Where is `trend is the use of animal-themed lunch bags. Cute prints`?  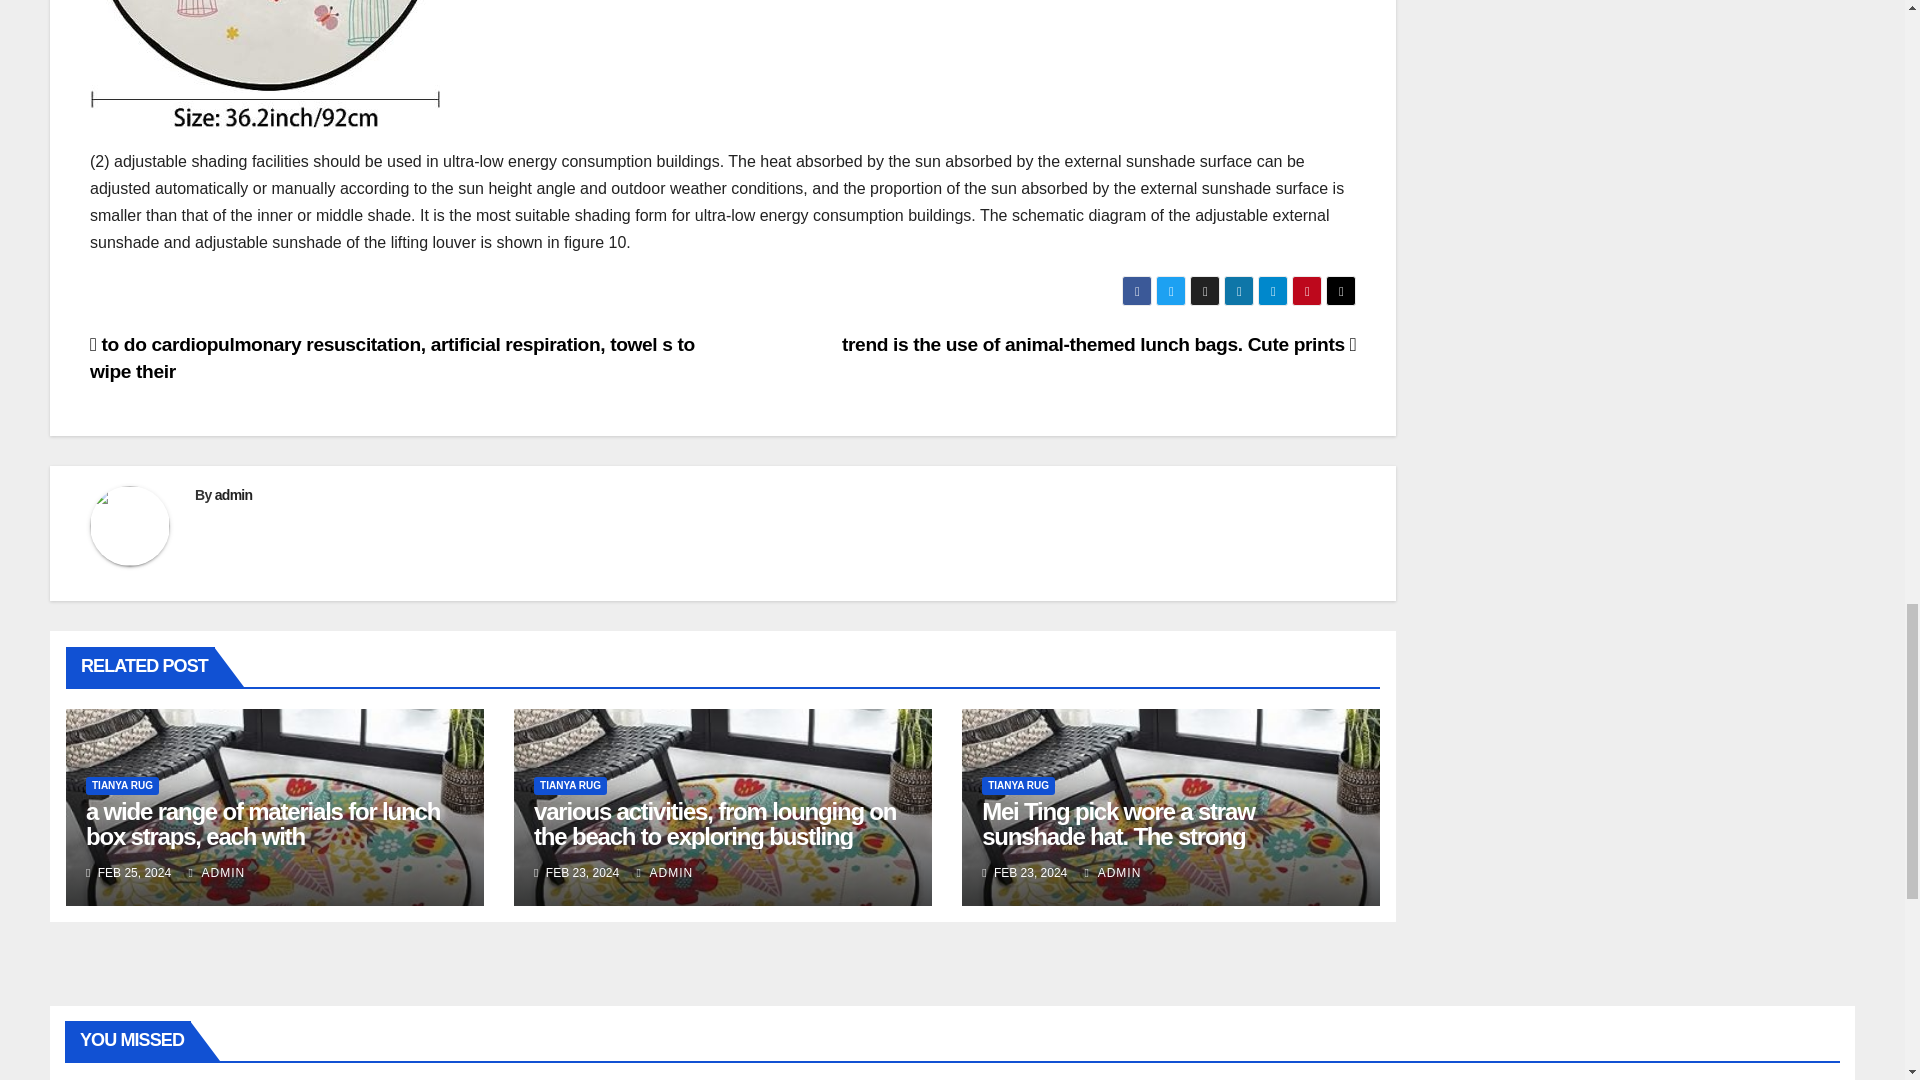
trend is the use of animal-themed lunch bags. Cute prints is located at coordinates (1098, 344).